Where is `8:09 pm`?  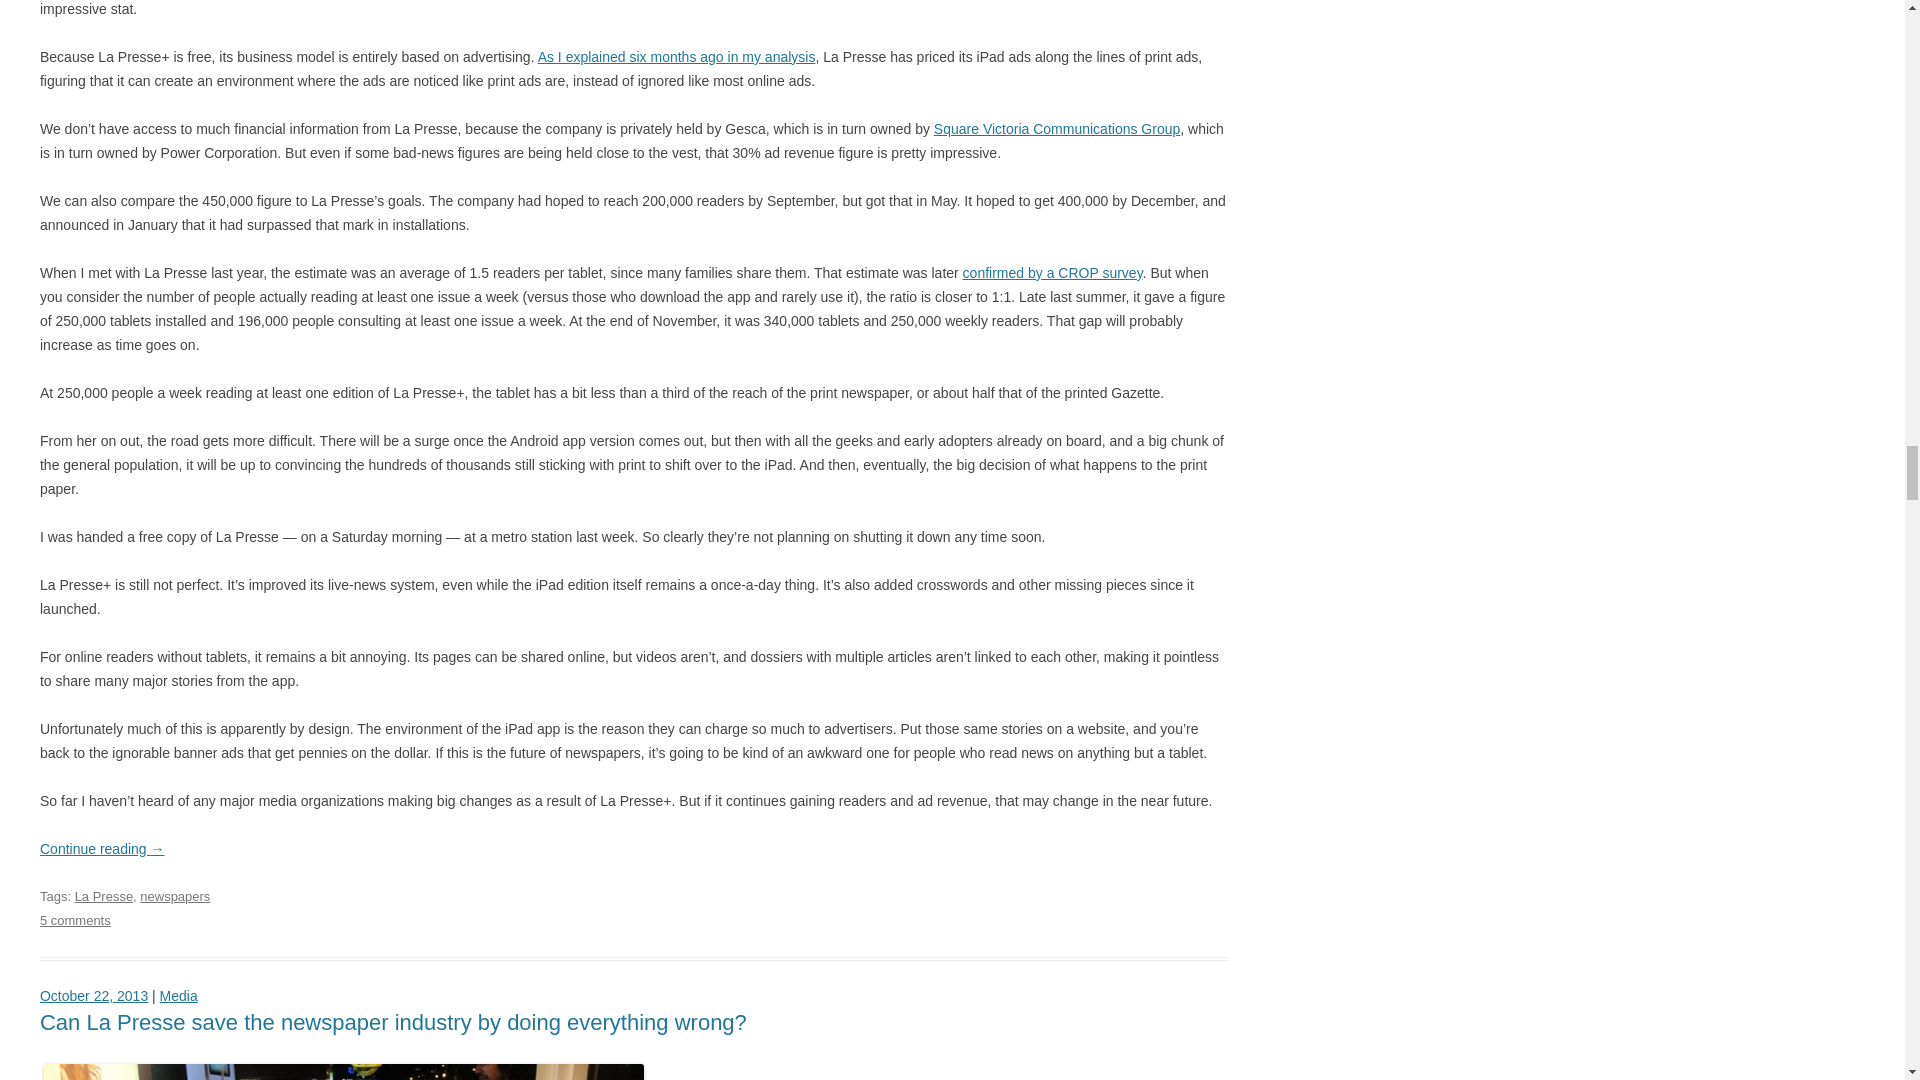 8:09 pm is located at coordinates (94, 996).